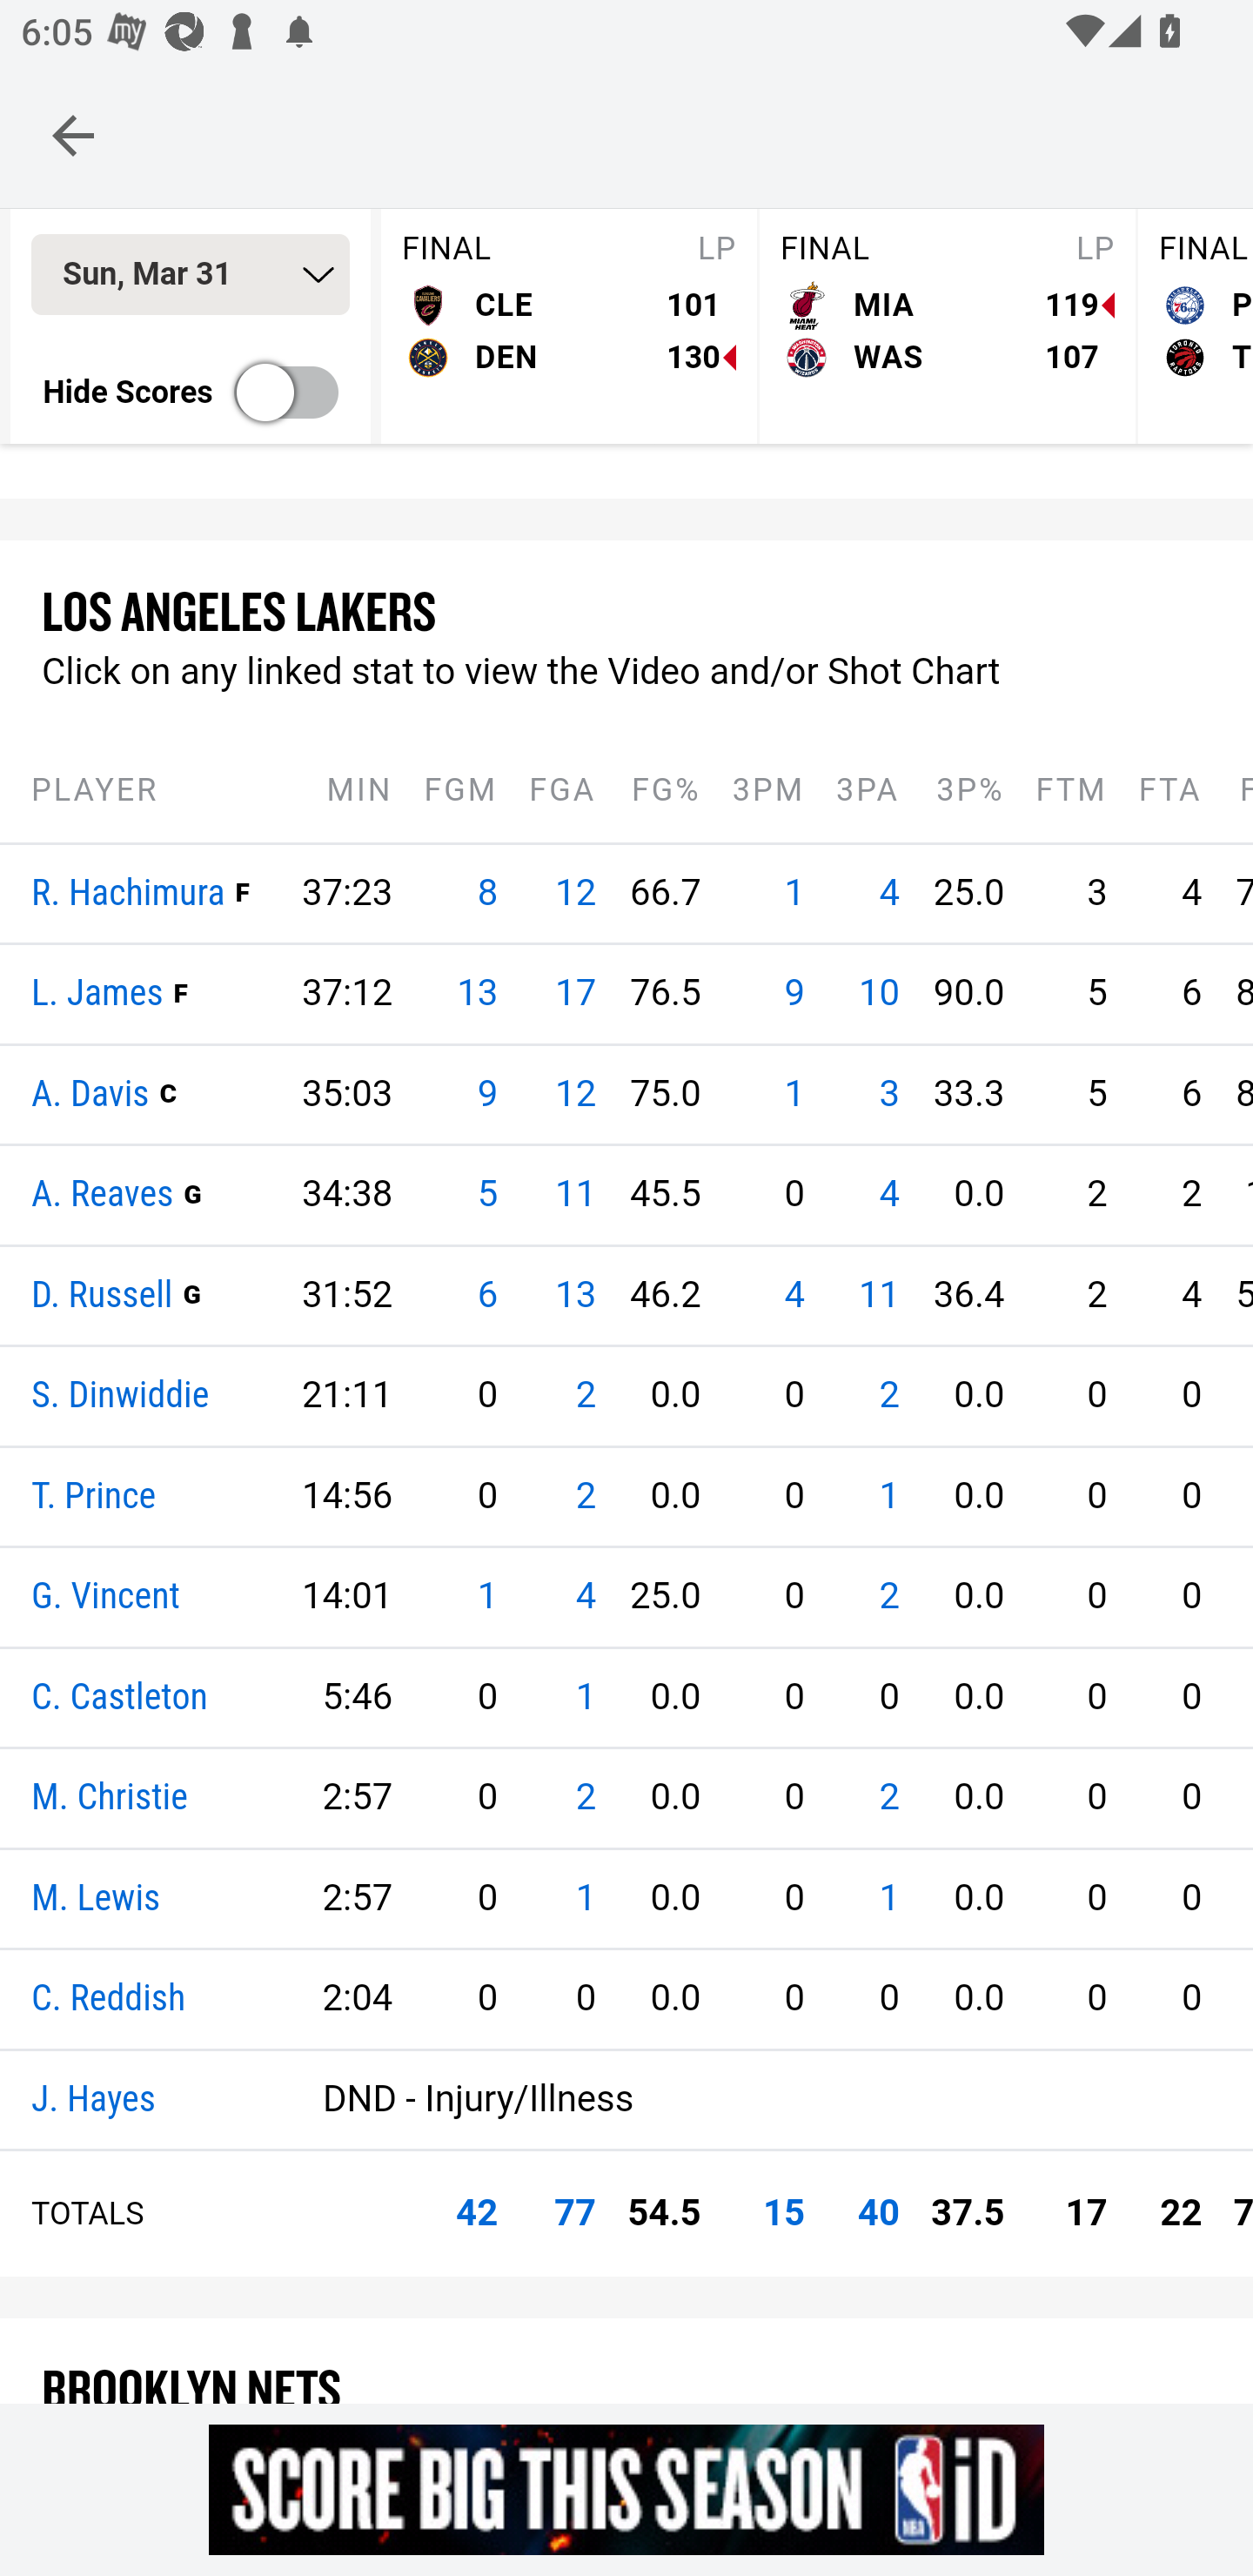  Describe the element at coordinates (96, 1898) in the screenshot. I see `M. Lewis M .  Lewis` at that location.